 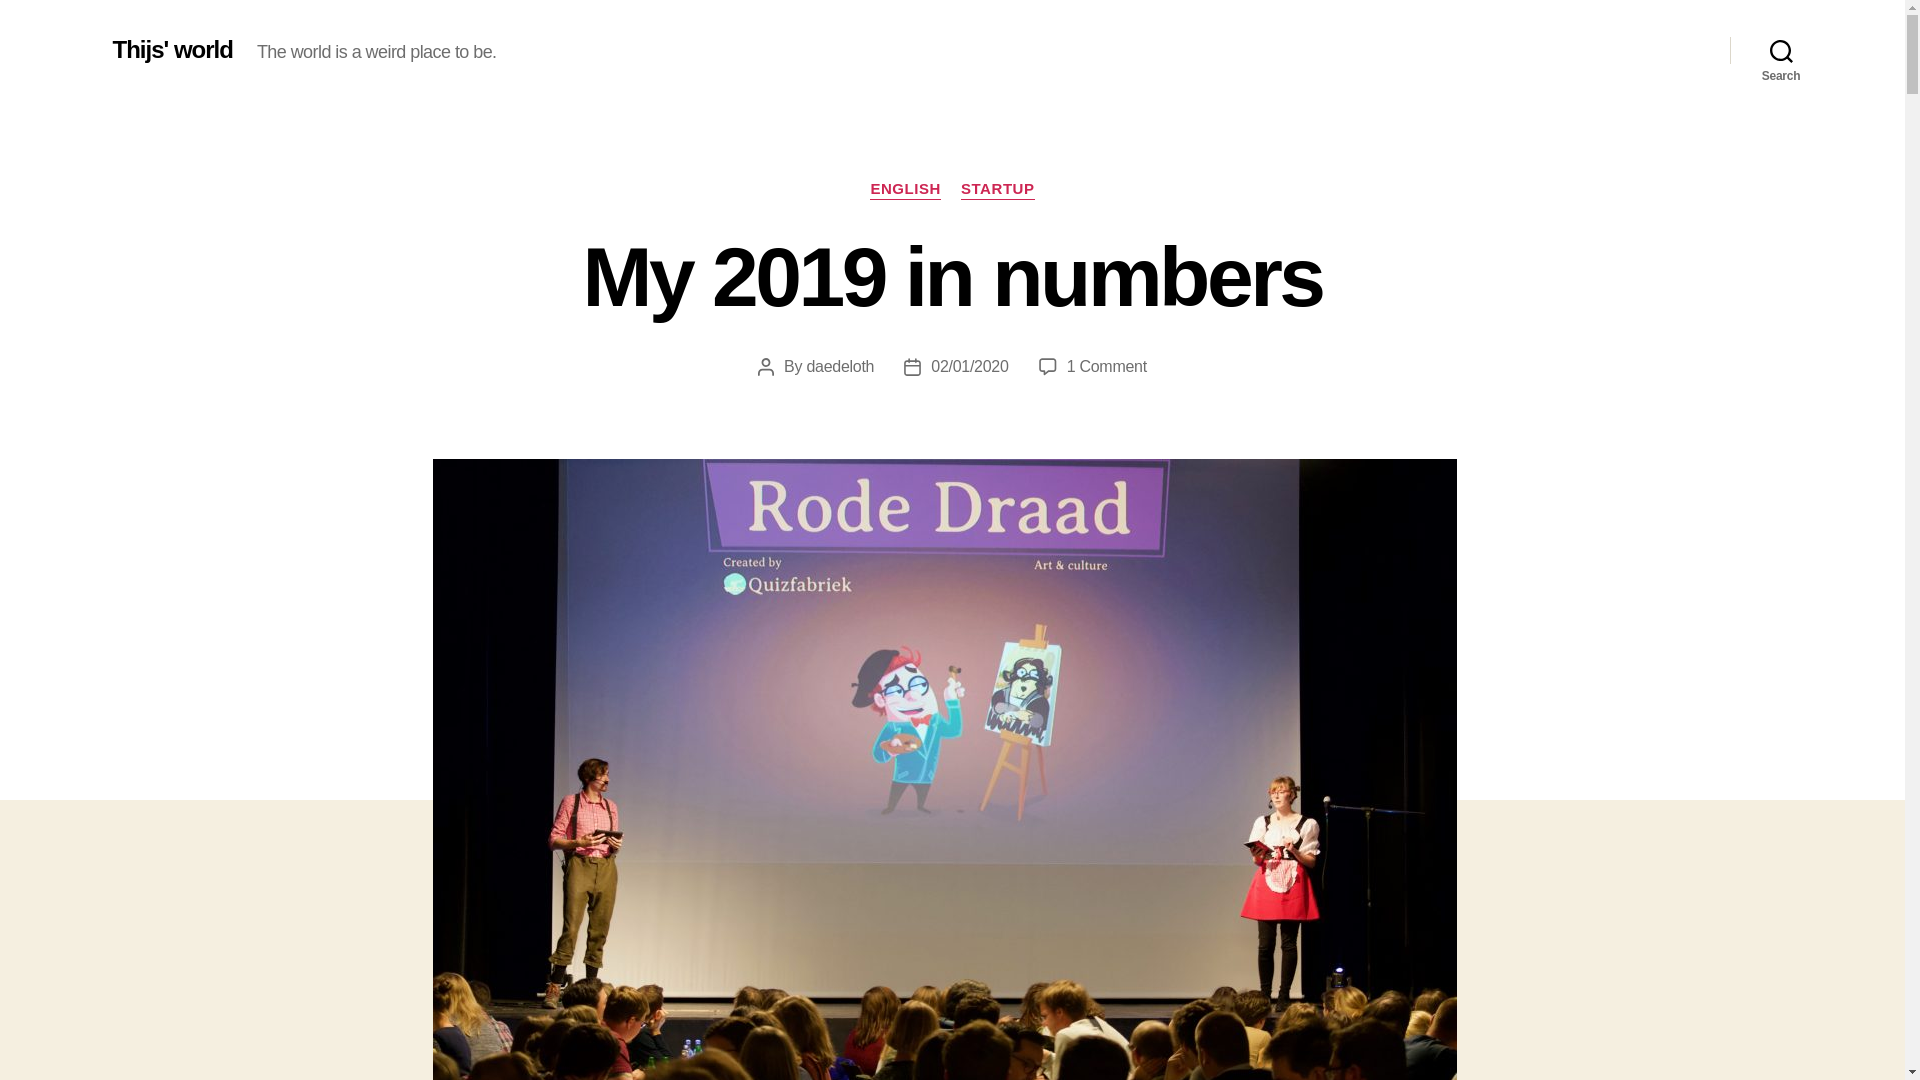 What do you see at coordinates (840, 366) in the screenshot?
I see `daedeloth` at bounding box center [840, 366].